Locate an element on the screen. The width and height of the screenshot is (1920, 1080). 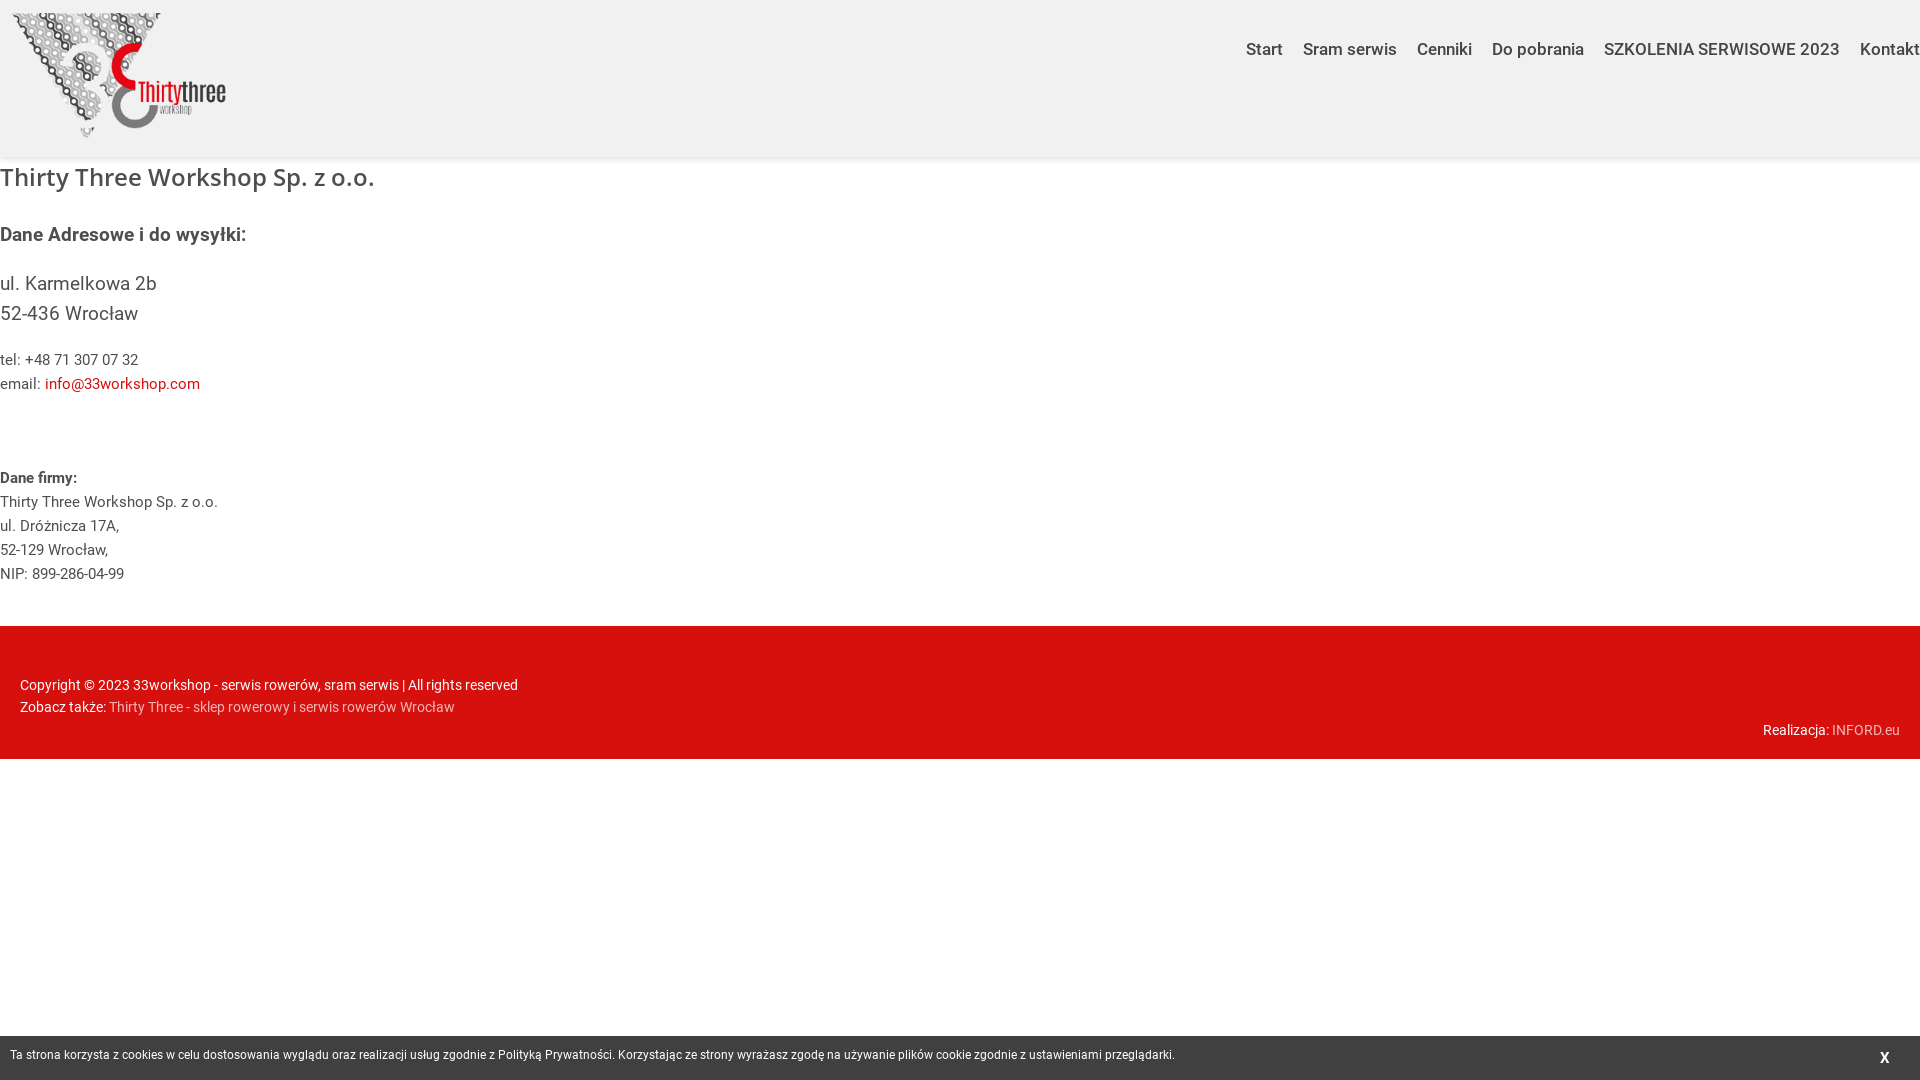
INFORD.eu is located at coordinates (1866, 730).